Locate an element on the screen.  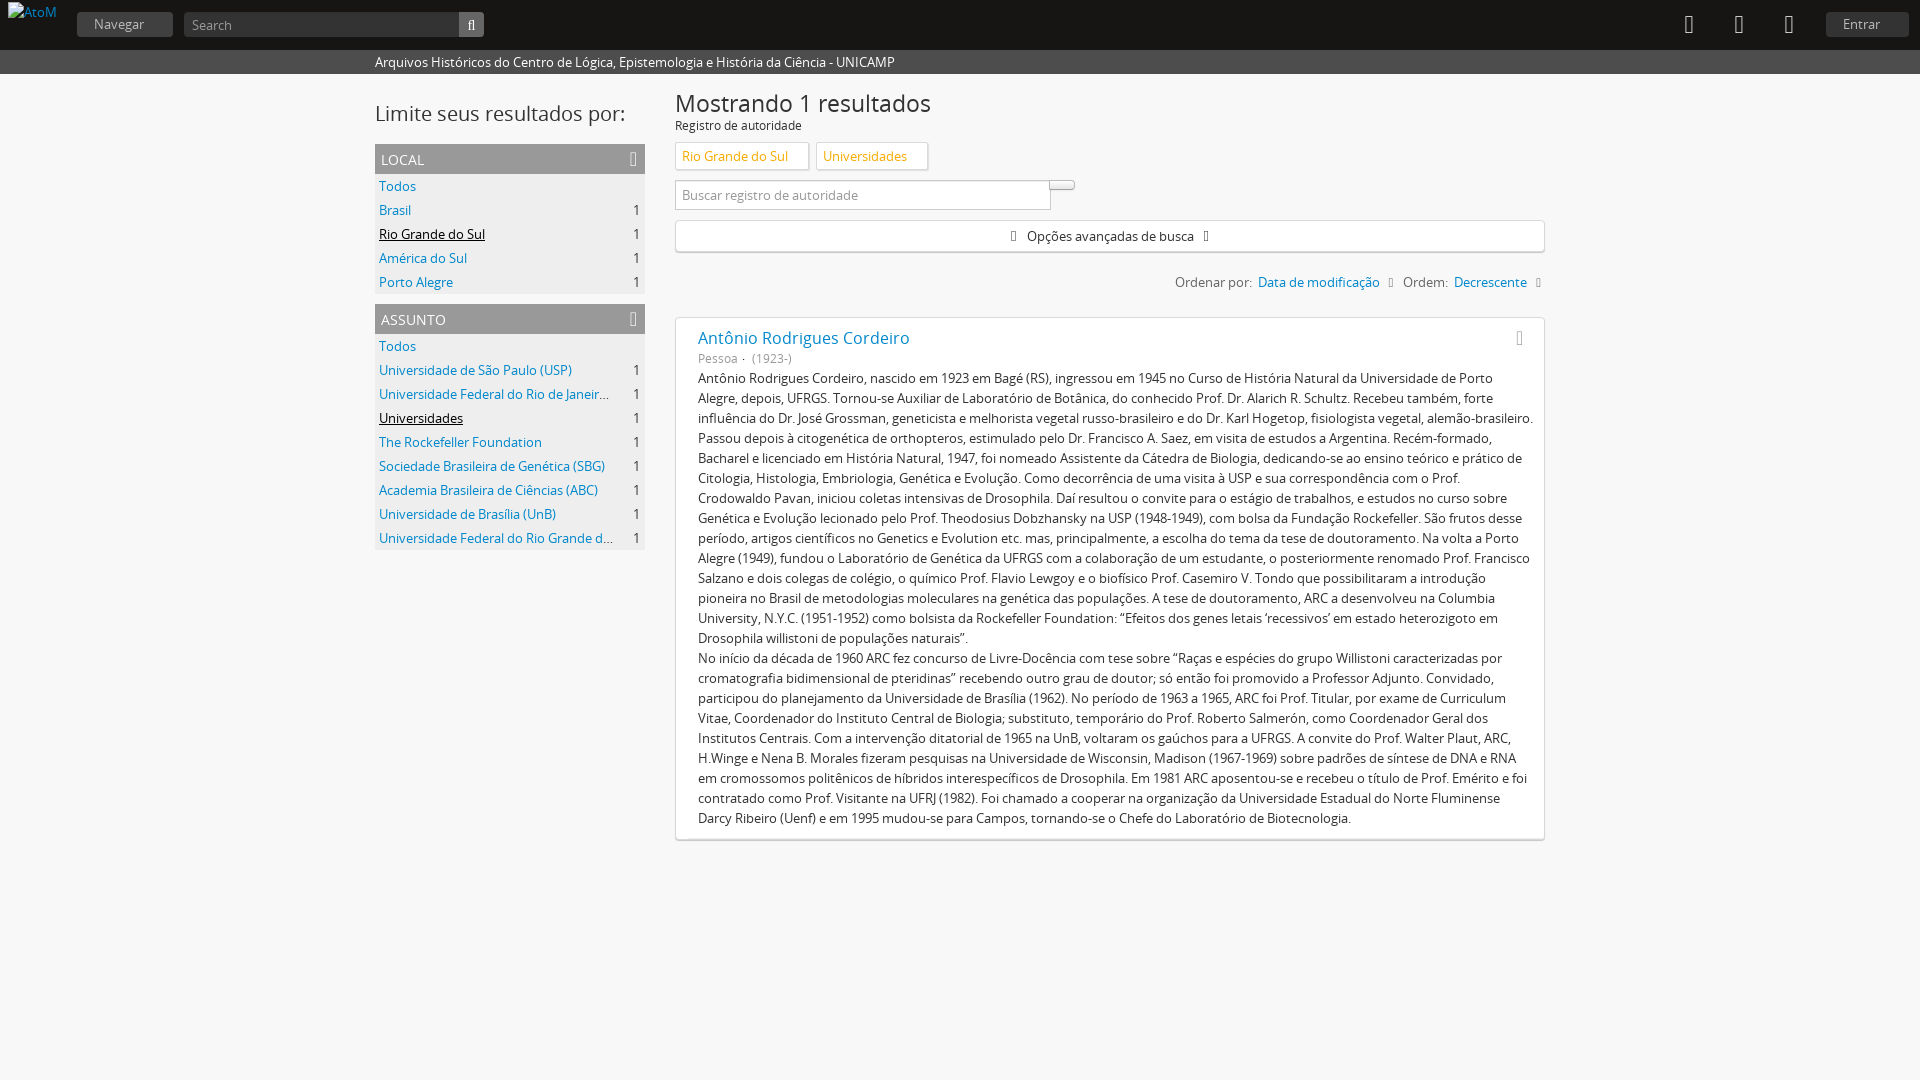
Navegar is located at coordinates (125, 24).